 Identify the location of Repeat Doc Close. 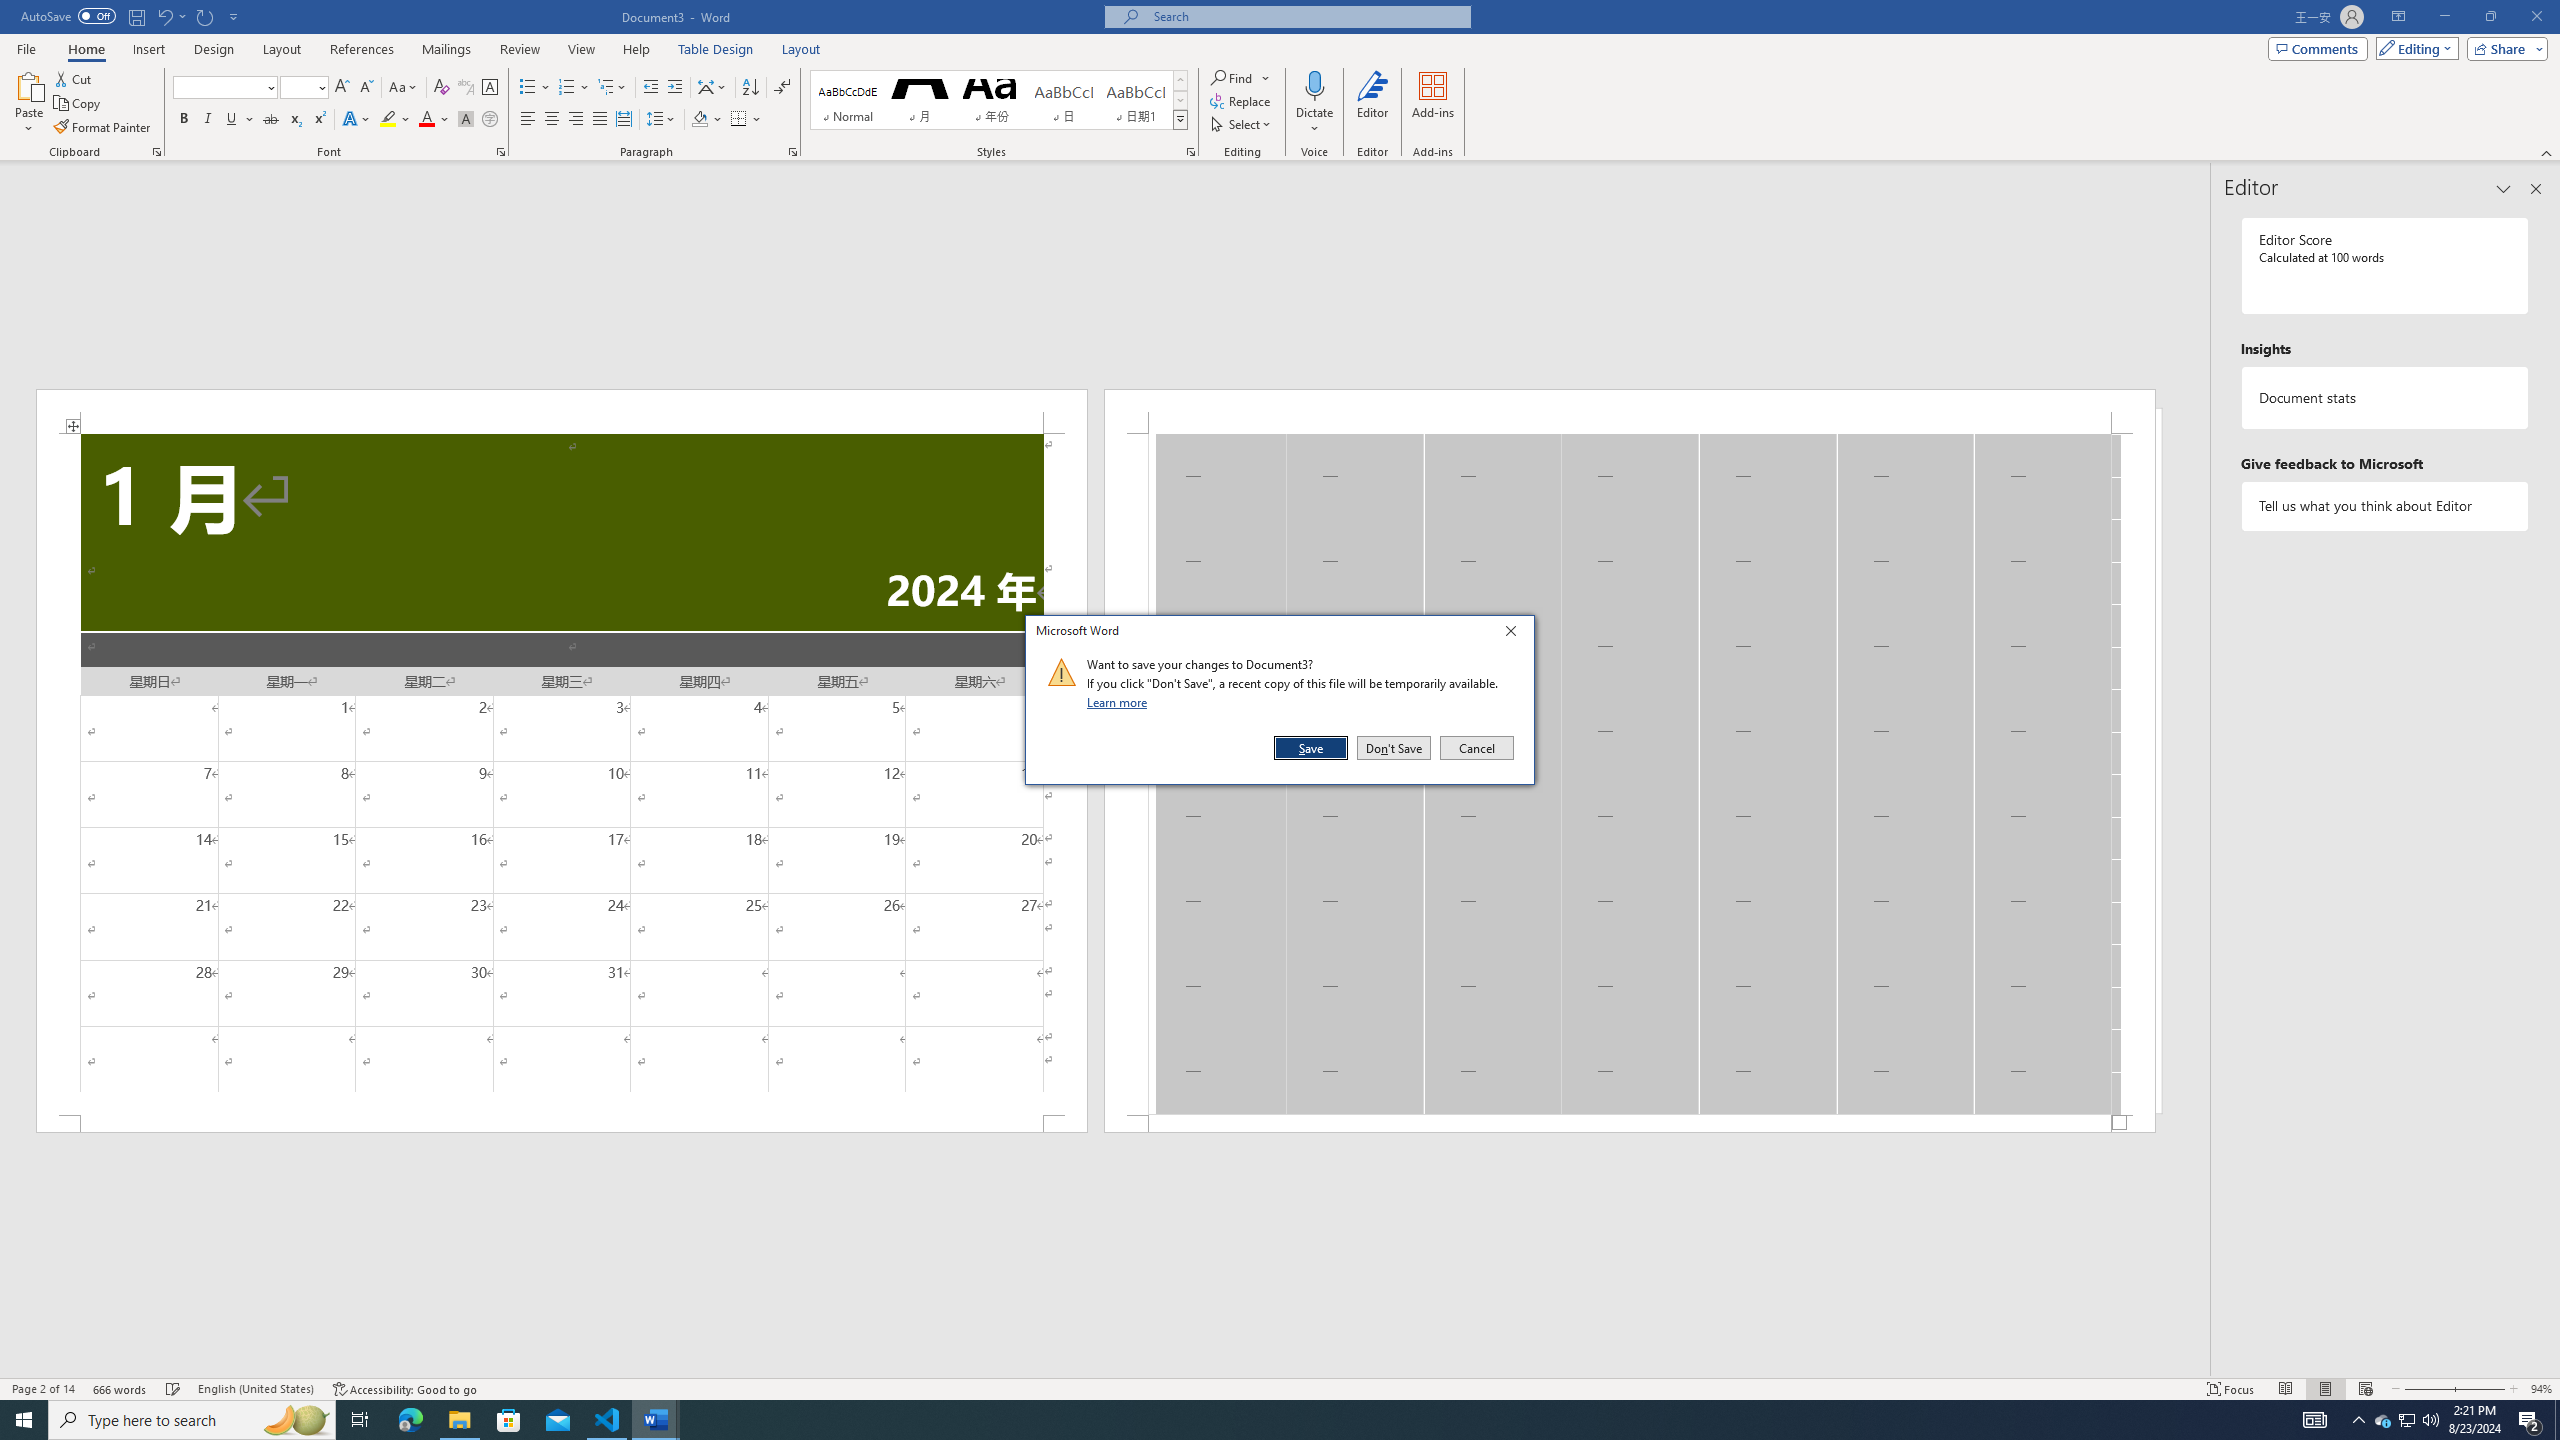
(206, 16).